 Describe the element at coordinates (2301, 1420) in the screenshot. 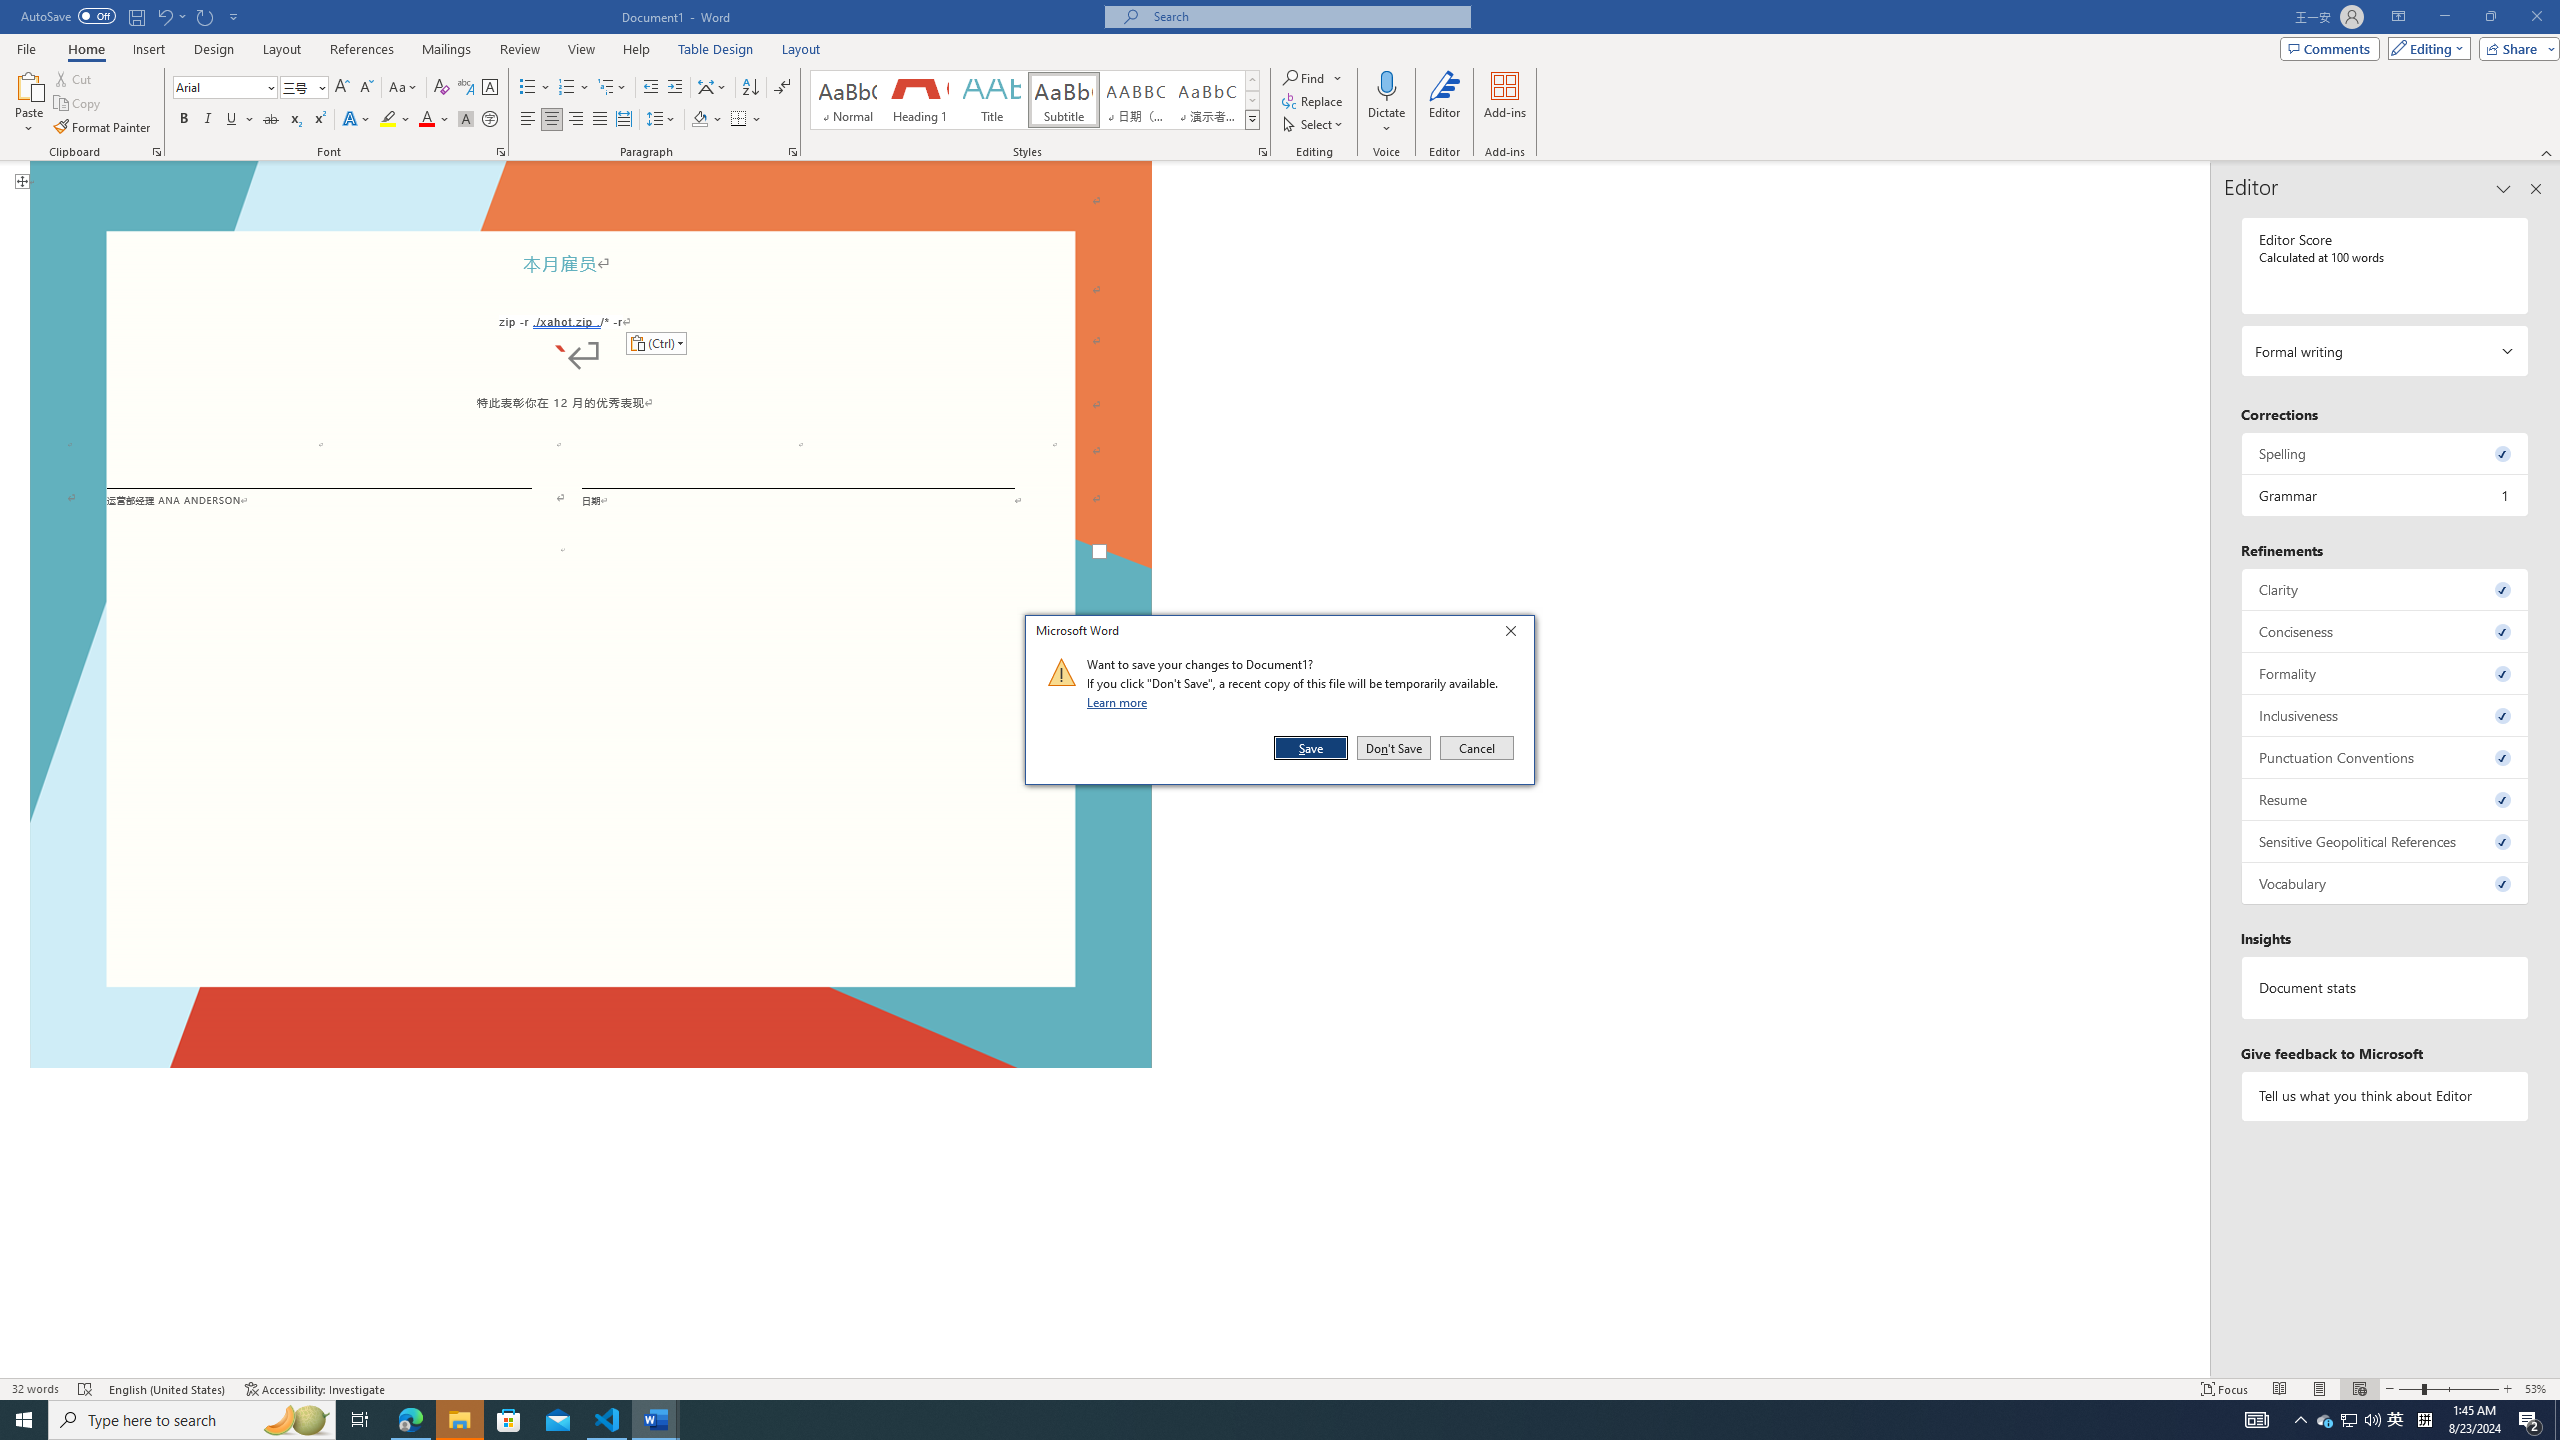

I see `Notification Chevron` at that location.